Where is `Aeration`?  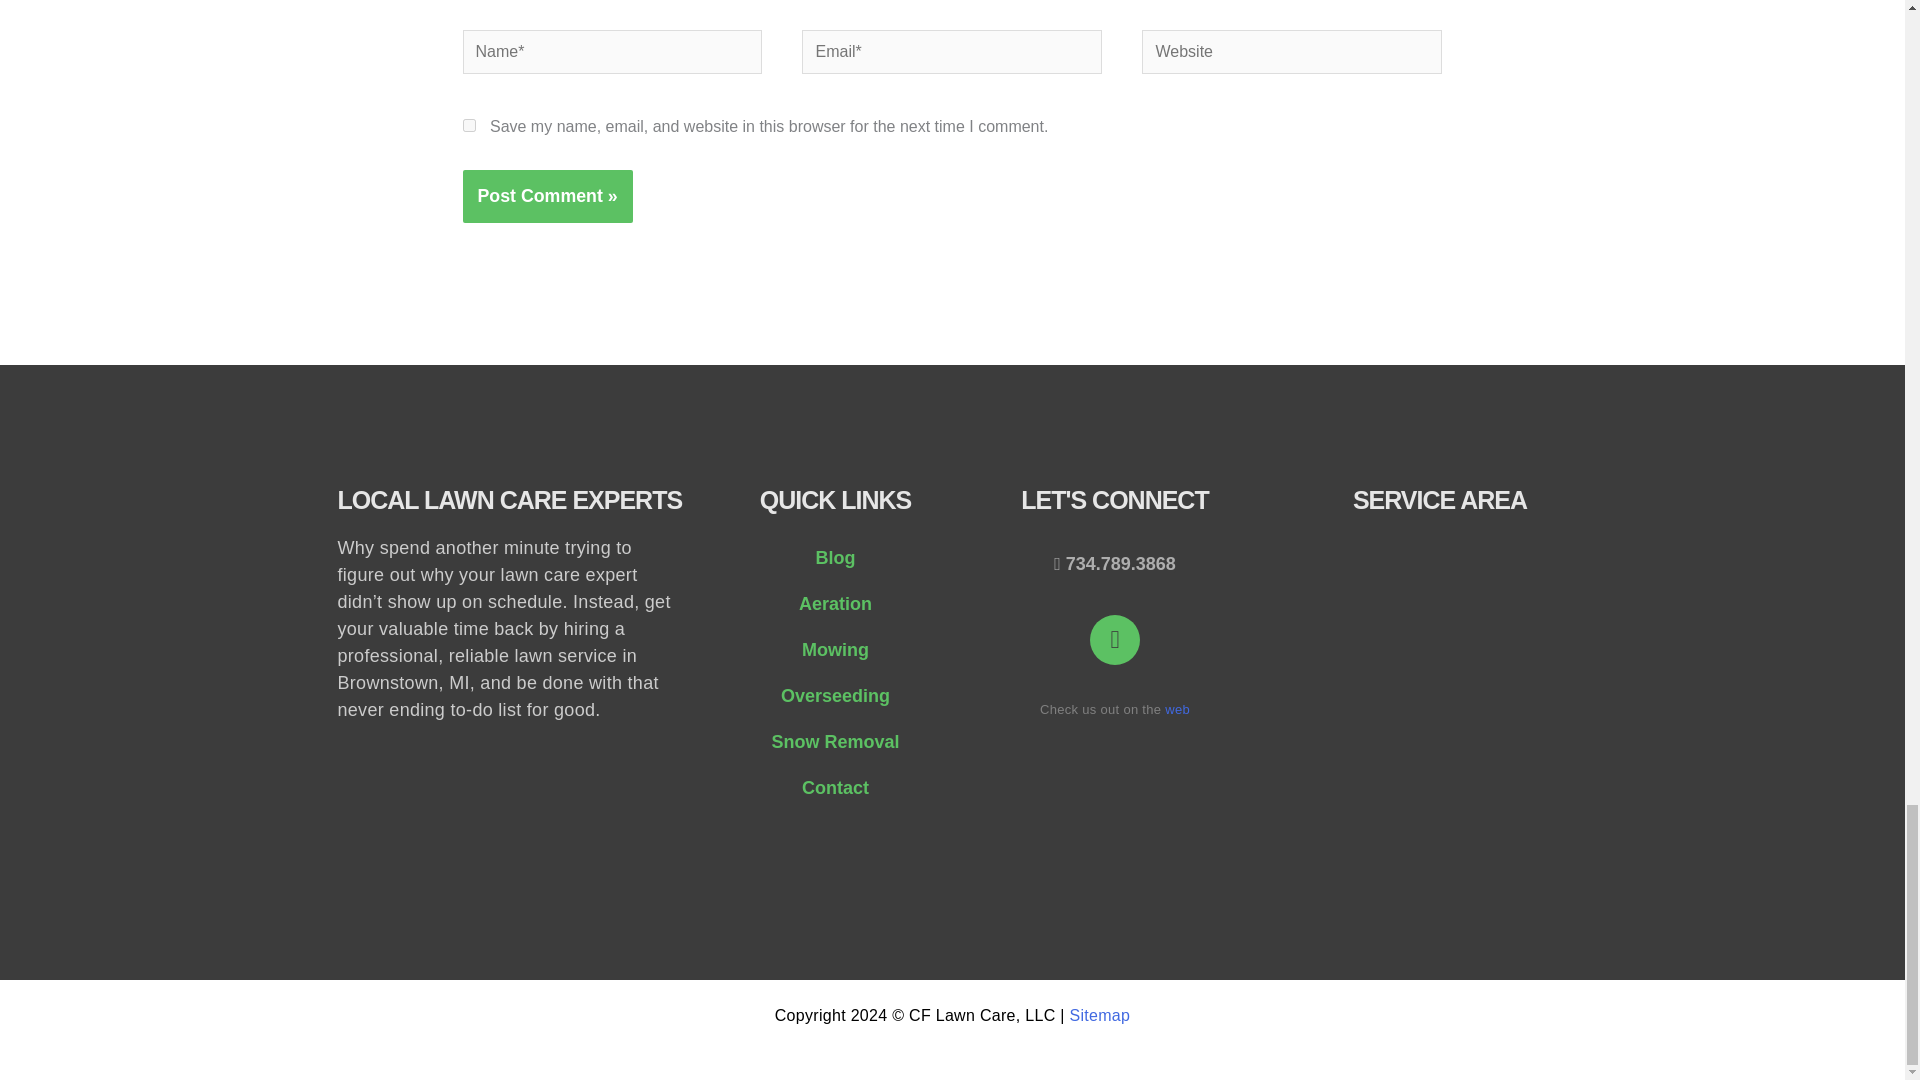
Aeration is located at coordinates (834, 604).